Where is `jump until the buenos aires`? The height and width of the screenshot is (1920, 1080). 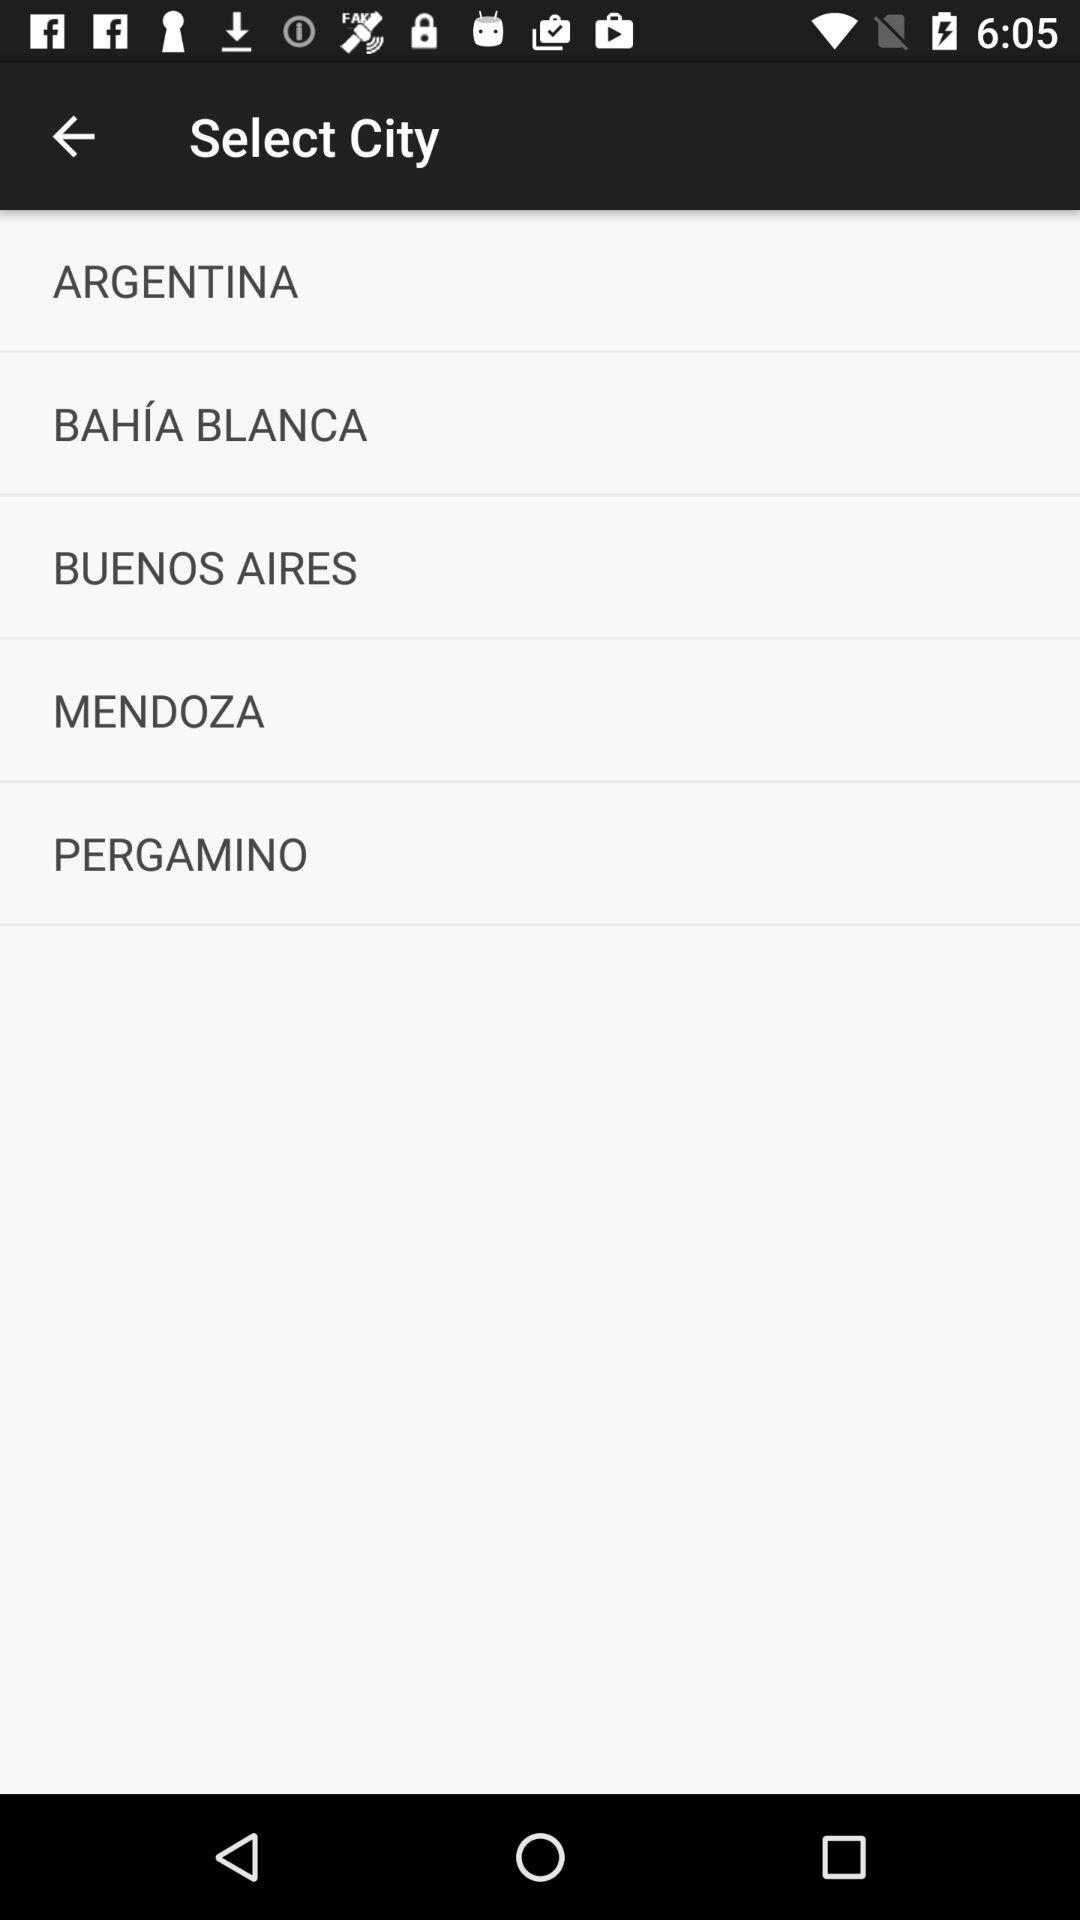 jump until the buenos aires is located at coordinates (540, 566).